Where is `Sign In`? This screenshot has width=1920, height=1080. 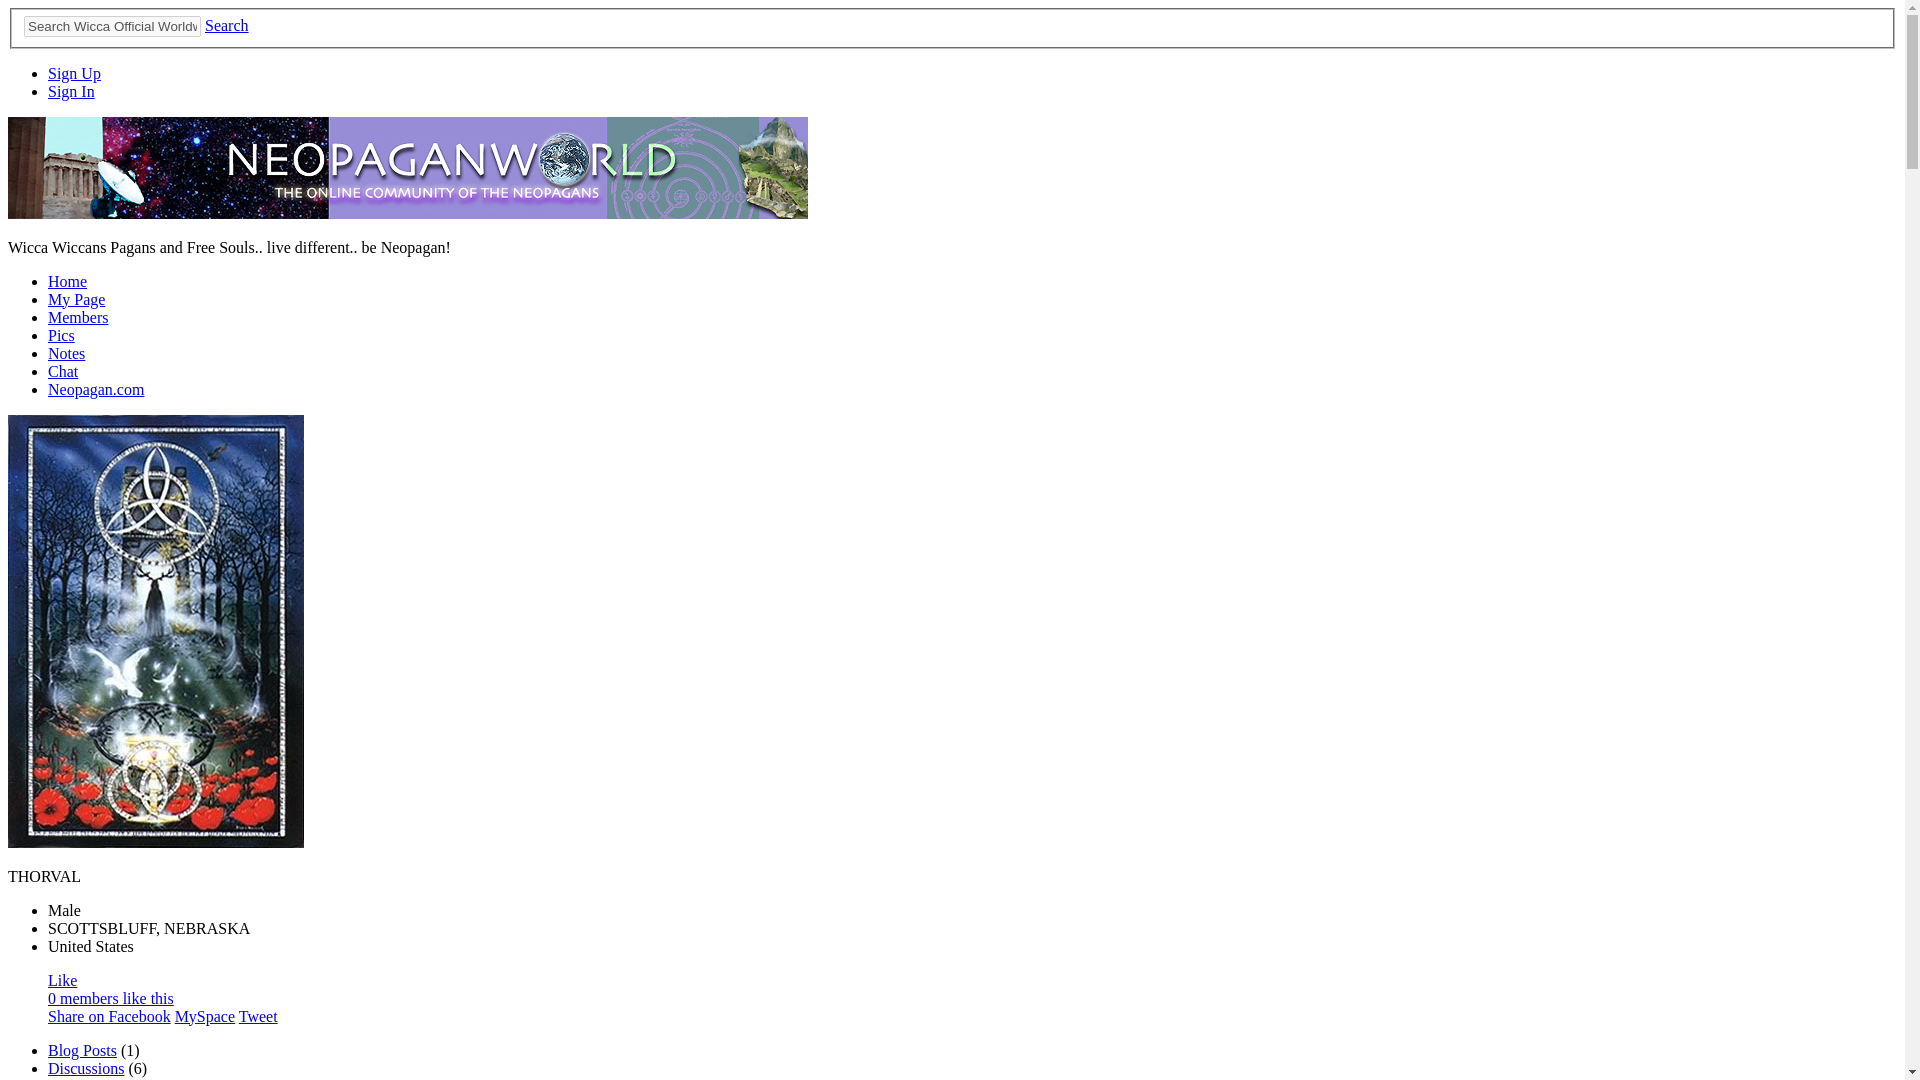 Sign In is located at coordinates (71, 92).